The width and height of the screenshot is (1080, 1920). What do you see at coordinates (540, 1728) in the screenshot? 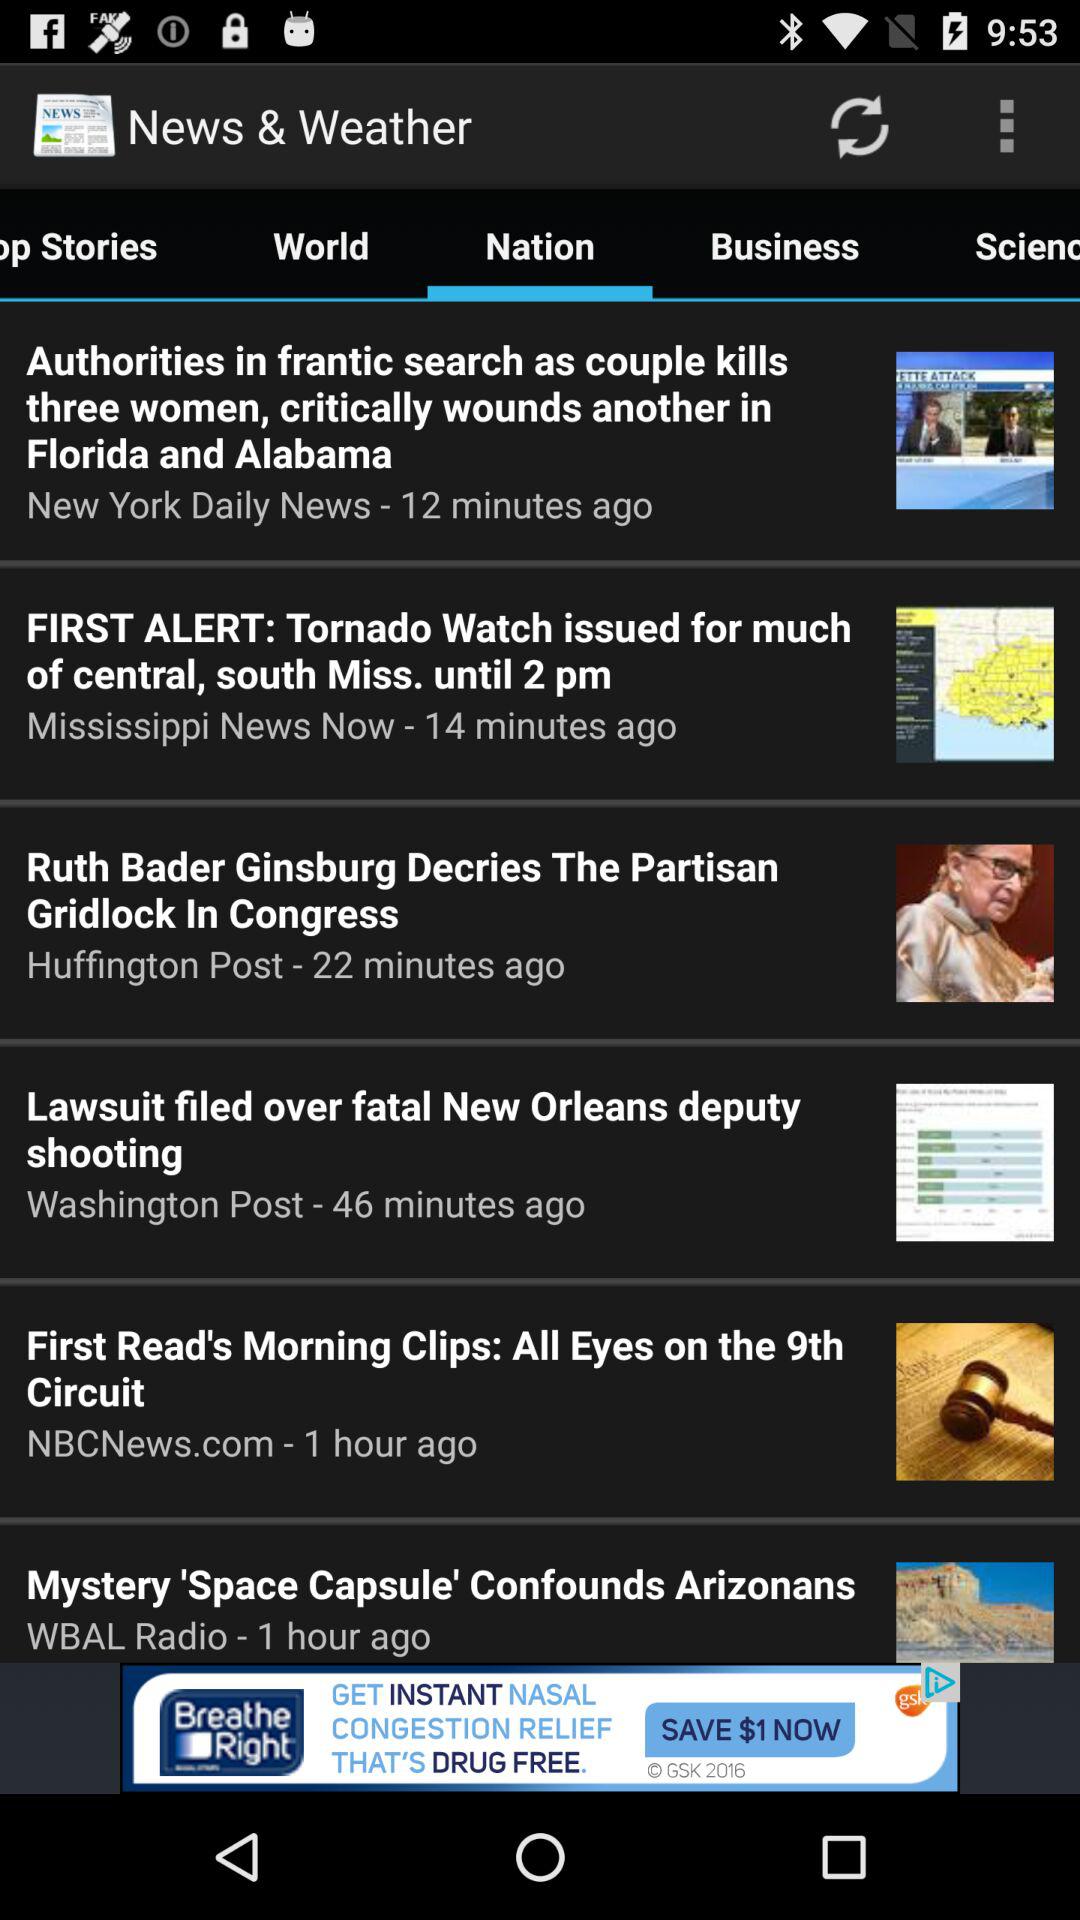
I see `alerta para o anuncio` at bounding box center [540, 1728].